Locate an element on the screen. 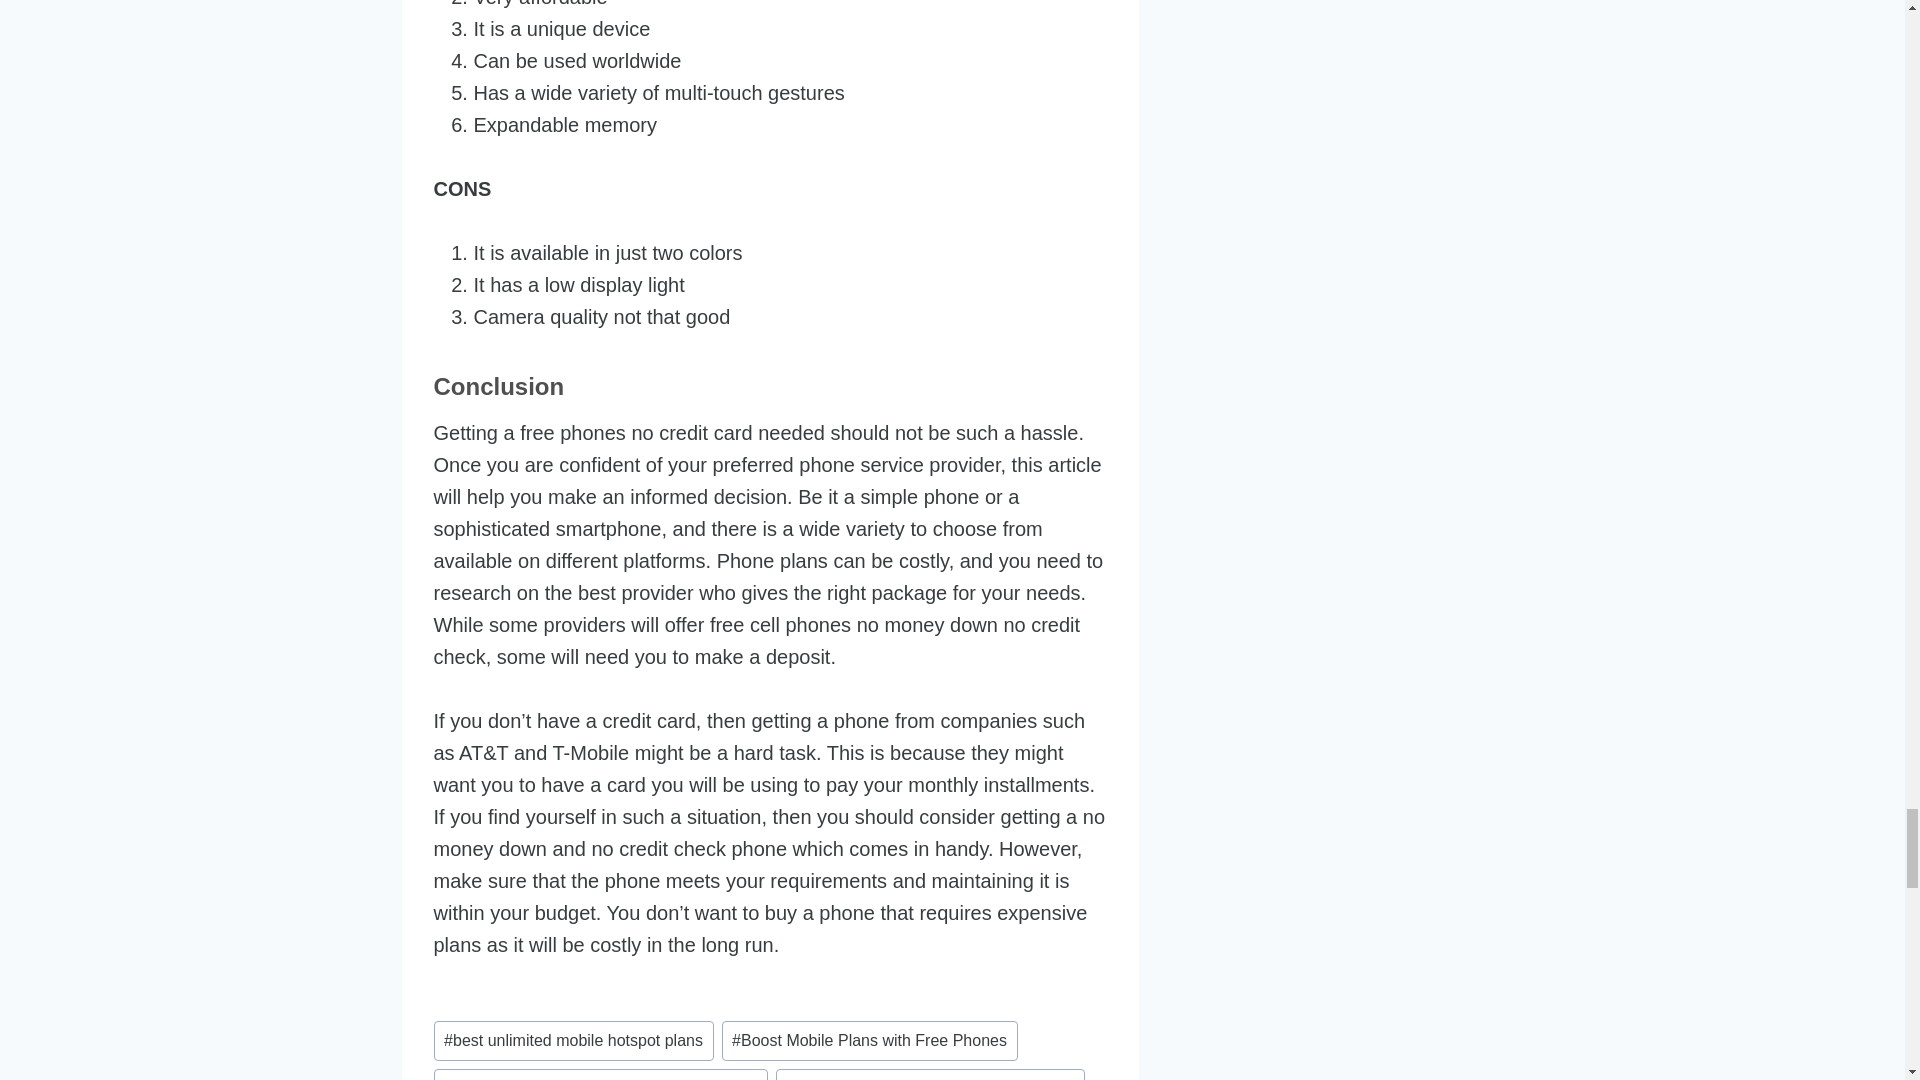  contract phones no credit check no deposit is located at coordinates (600, 1074).